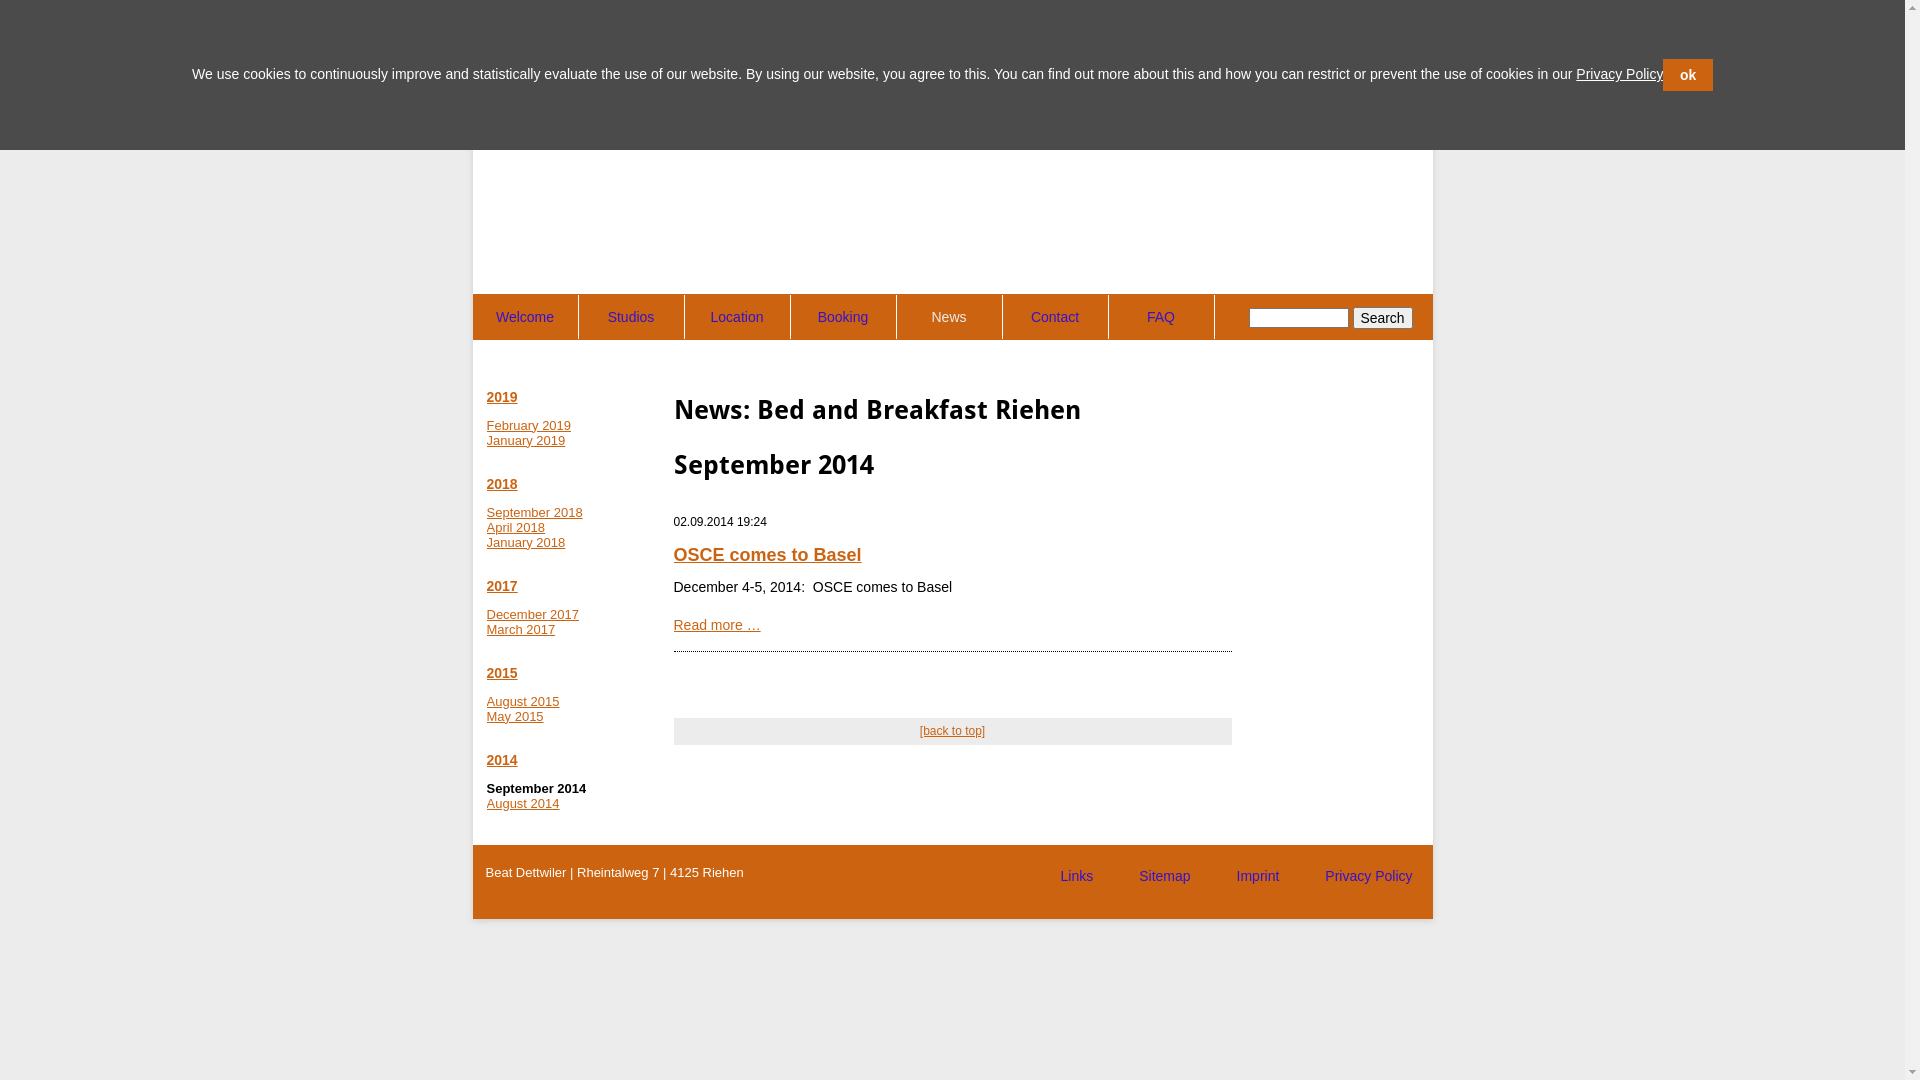 The width and height of the screenshot is (1920, 1080). Describe the element at coordinates (524, 294) in the screenshot. I see `Skip navigation` at that location.